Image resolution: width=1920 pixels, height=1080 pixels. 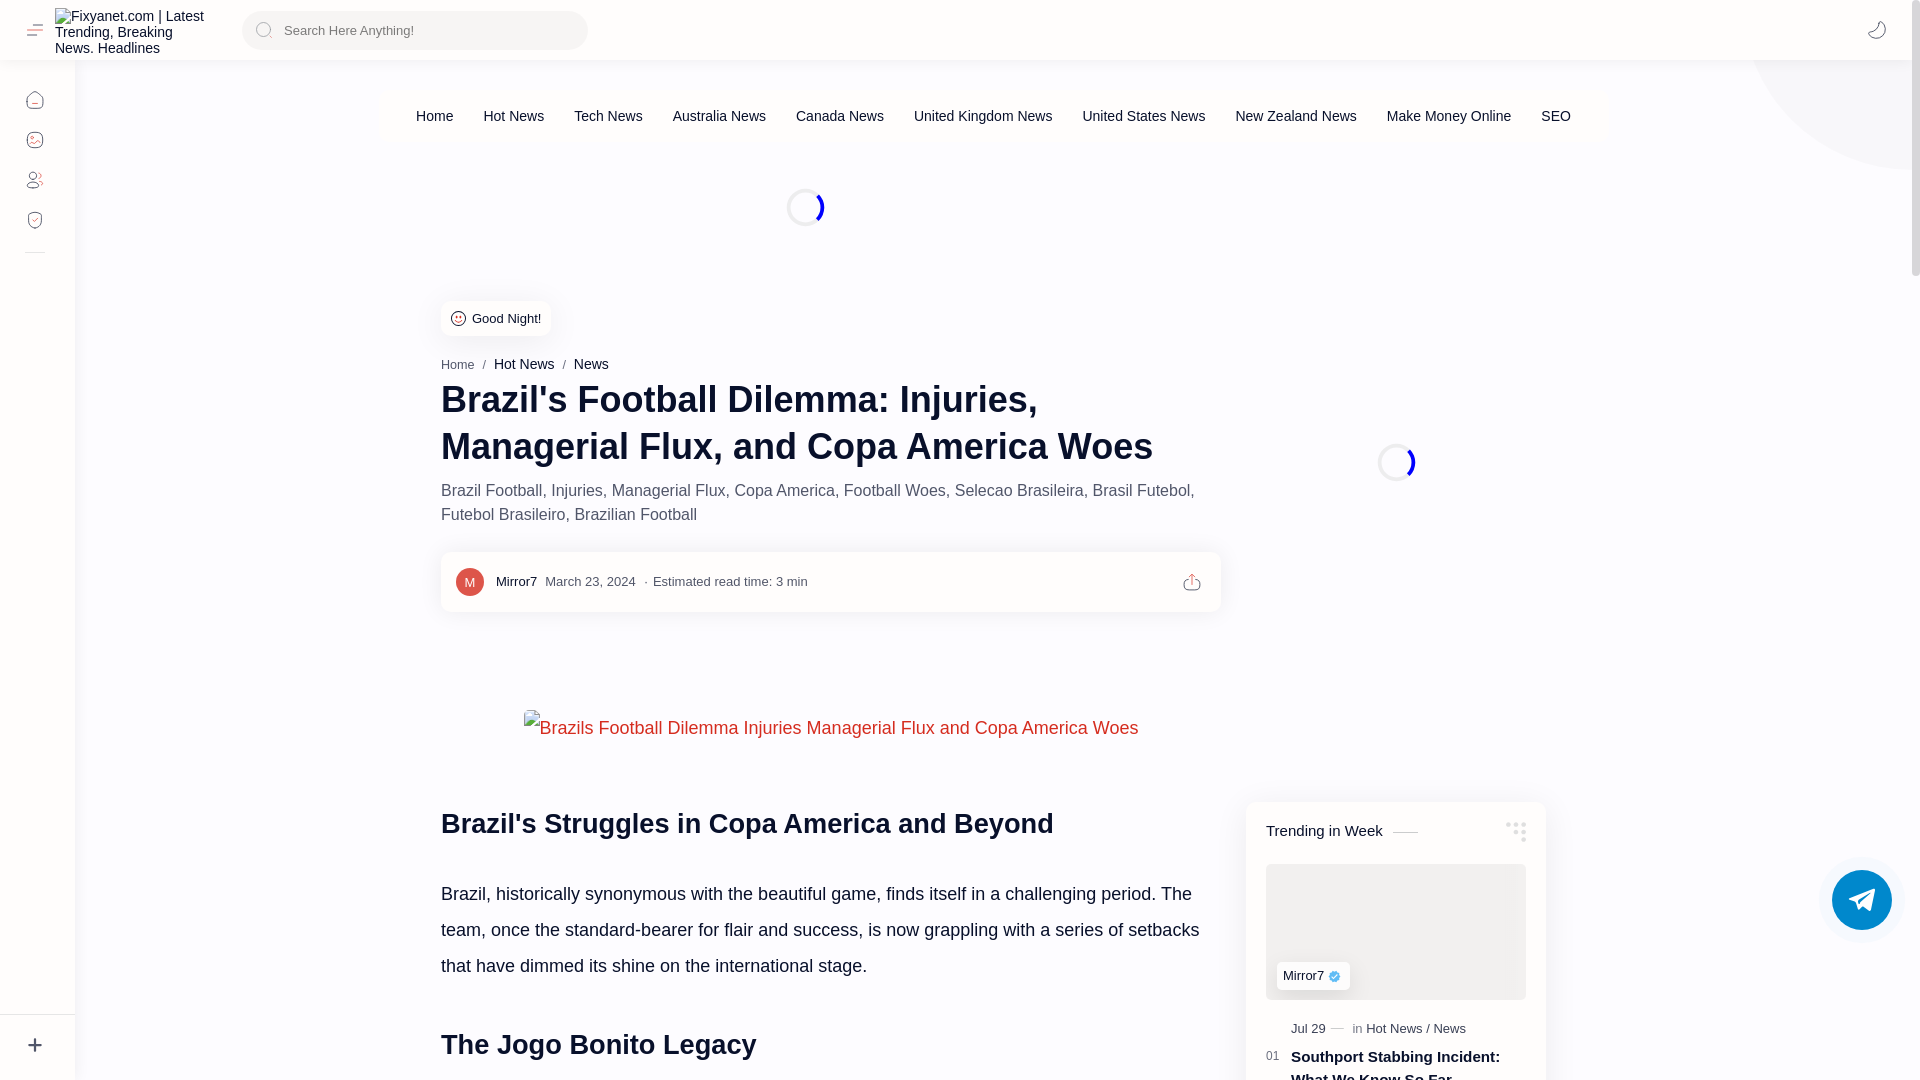 What do you see at coordinates (524, 364) in the screenshot?
I see `Hot News` at bounding box center [524, 364].